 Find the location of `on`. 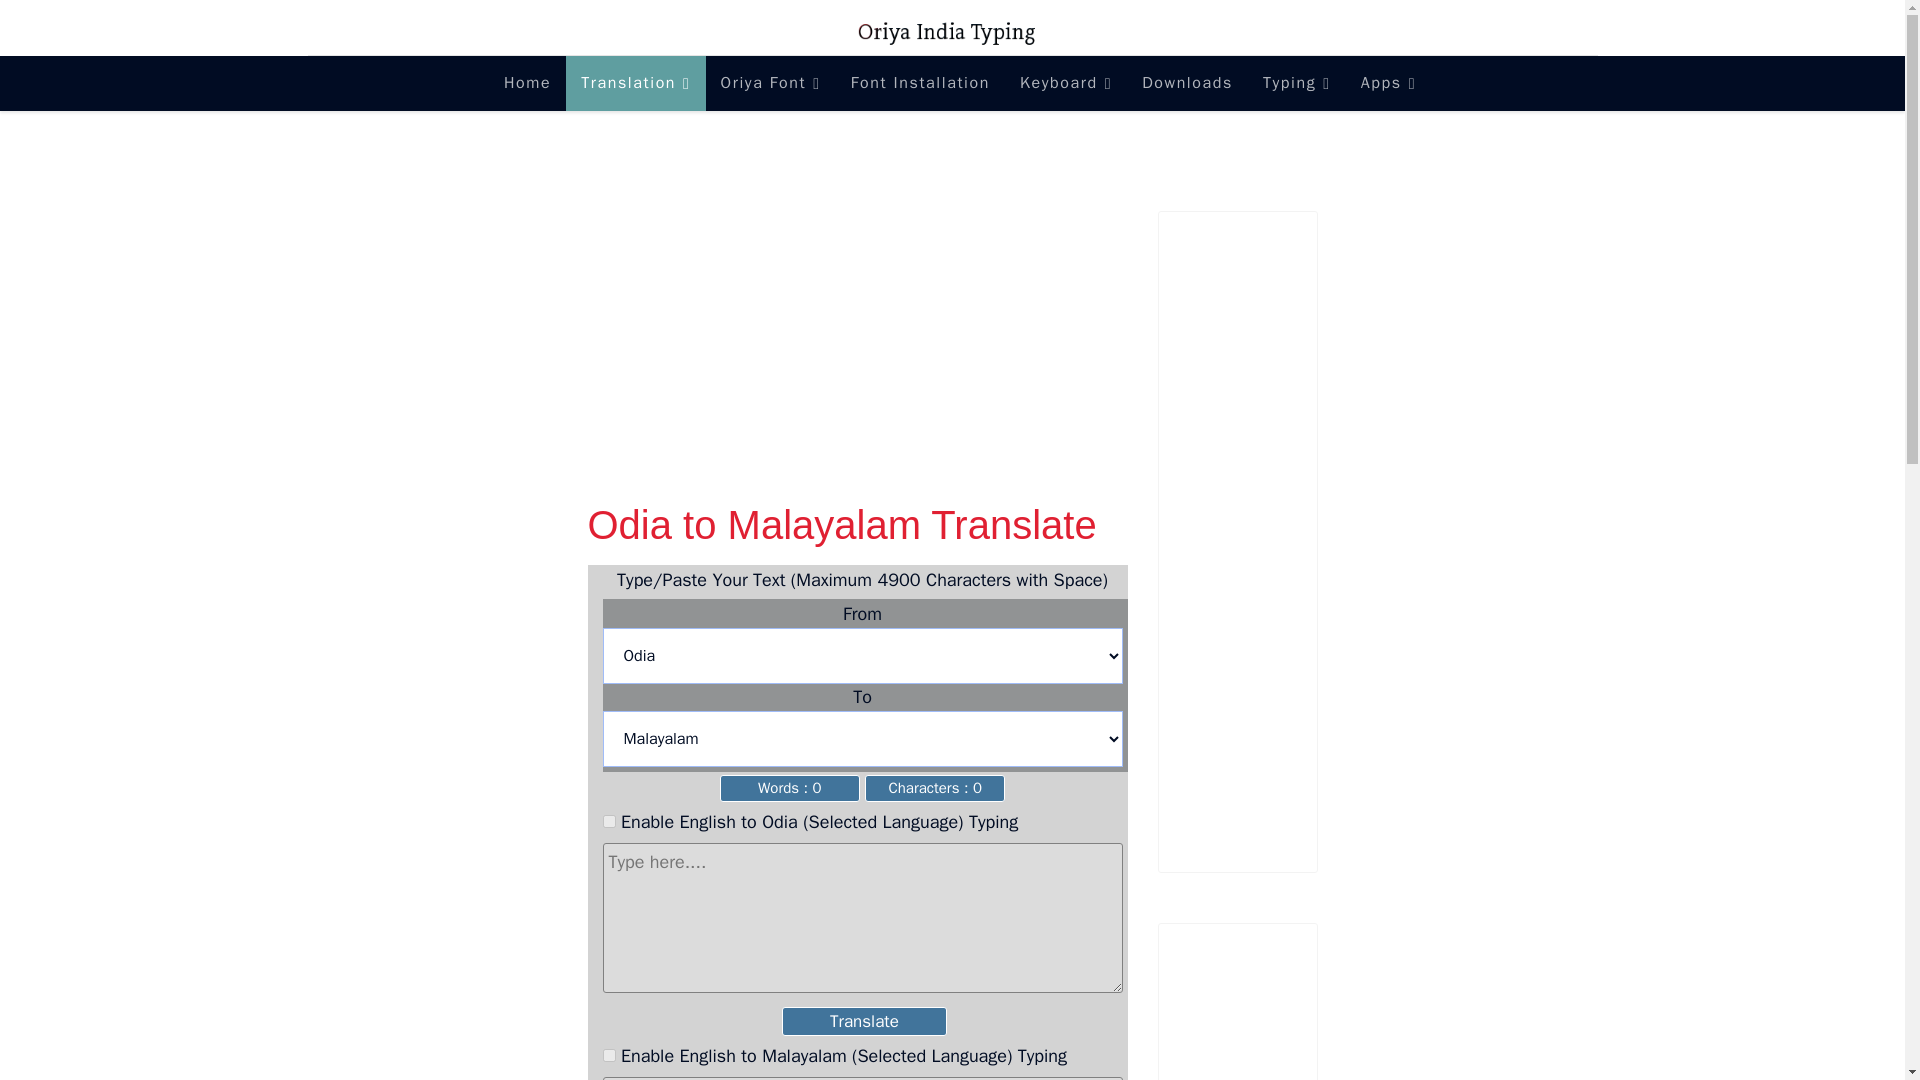

on is located at coordinates (608, 1054).